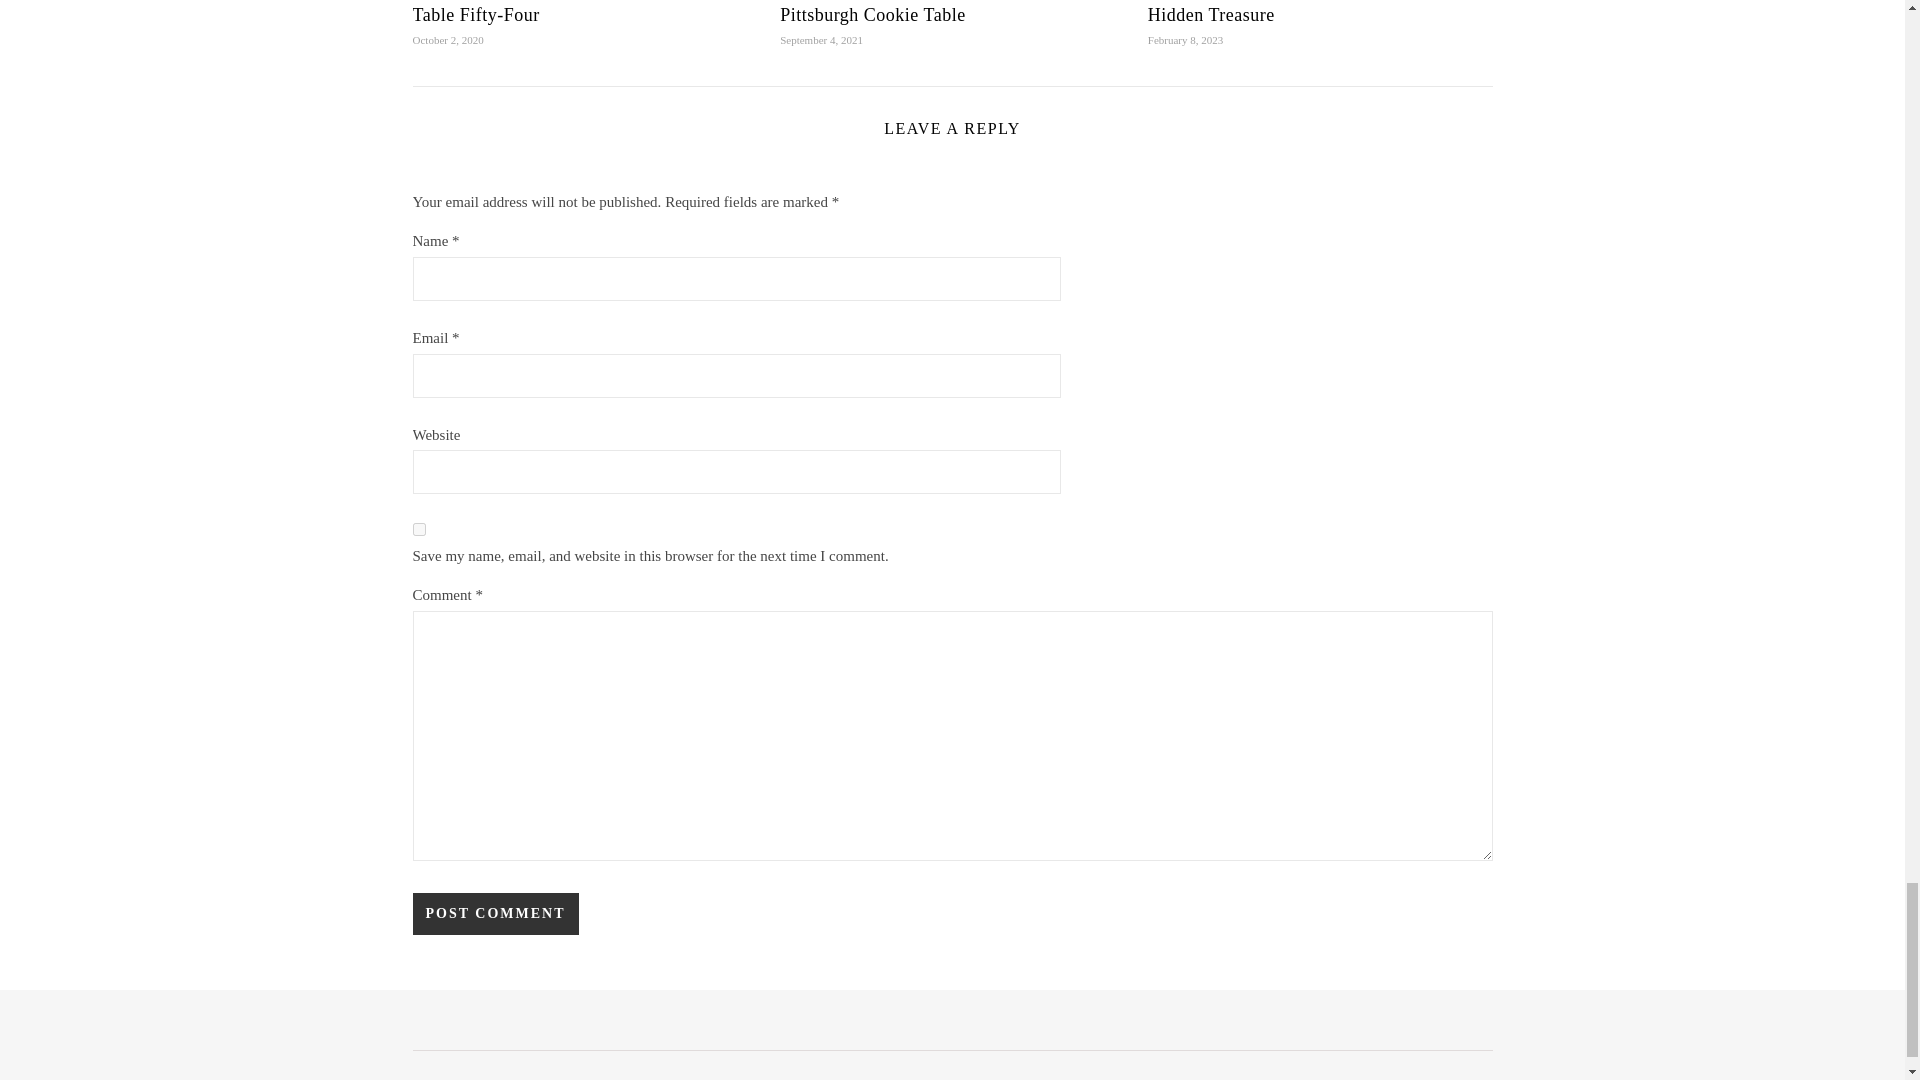 This screenshot has width=1920, height=1080. I want to click on Hidden Treasure, so click(1211, 14).